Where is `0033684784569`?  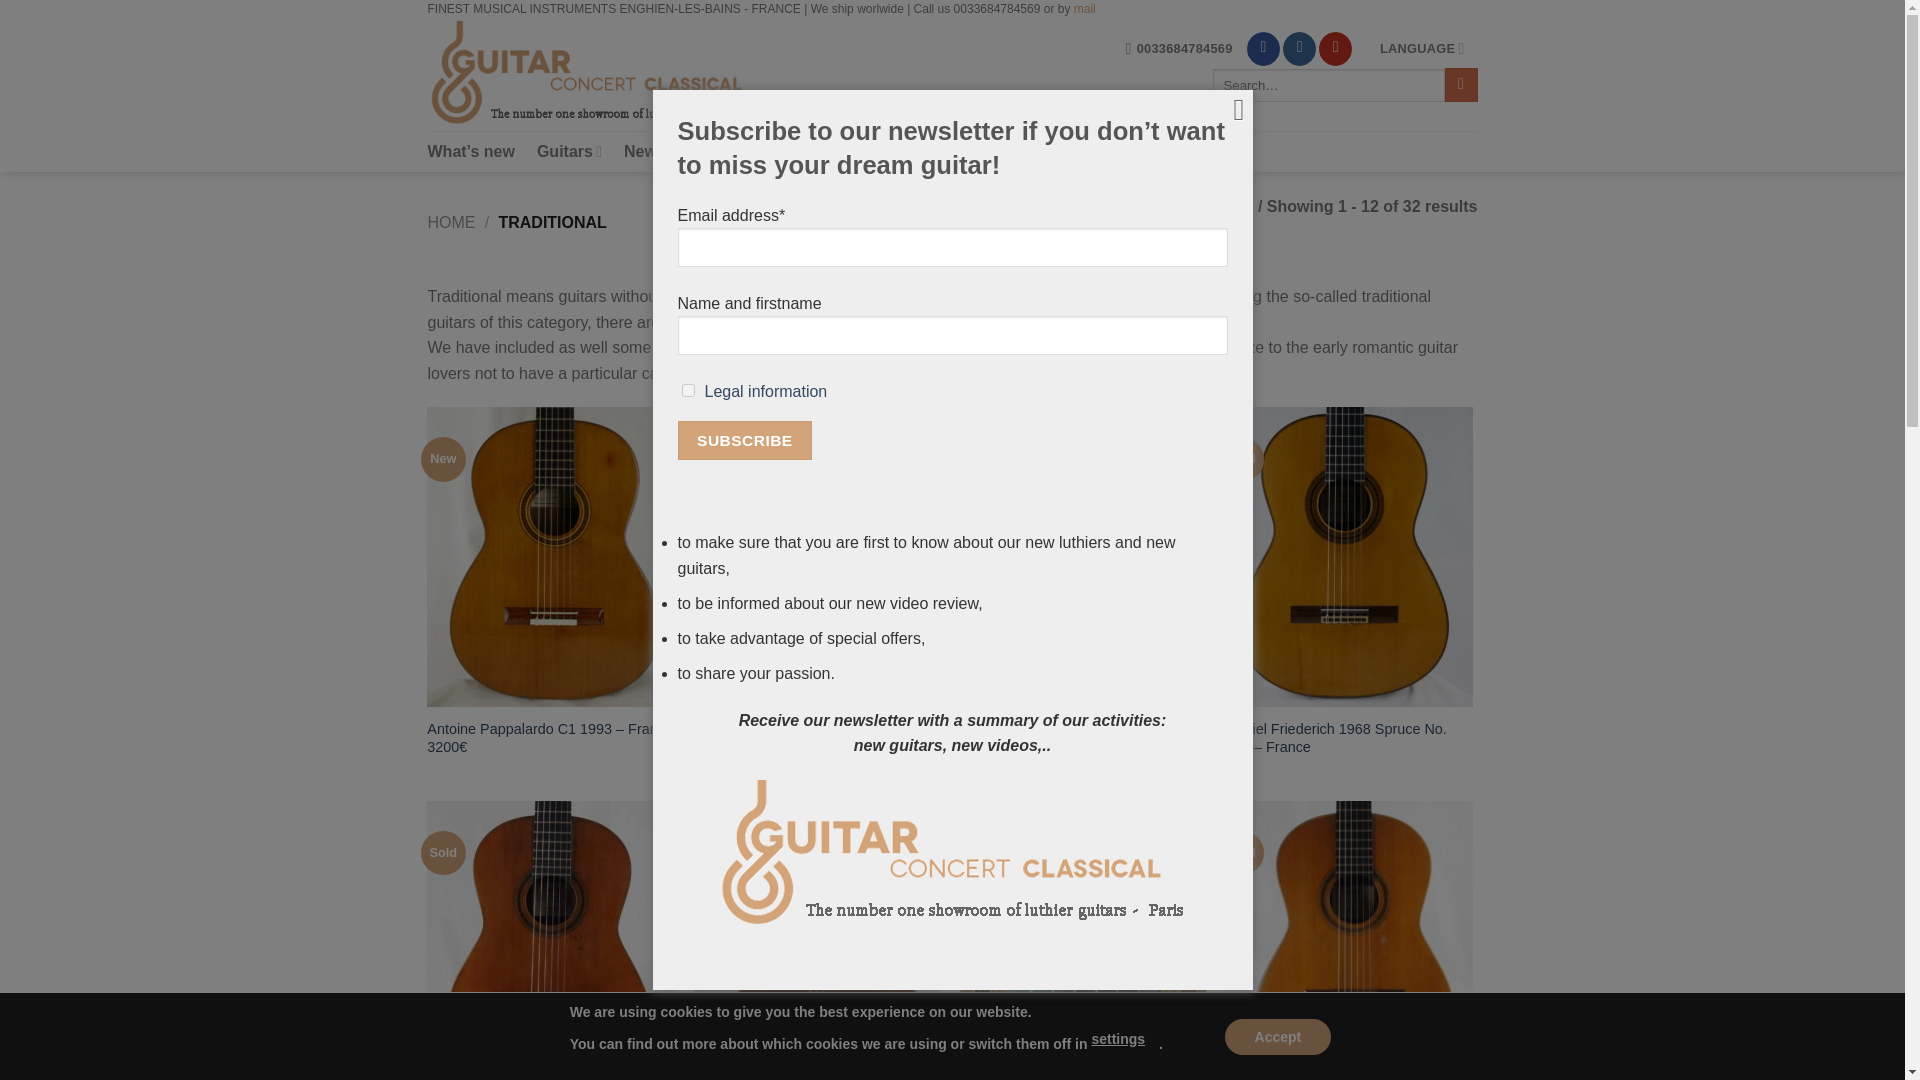
0033684784569 is located at coordinates (1178, 48).